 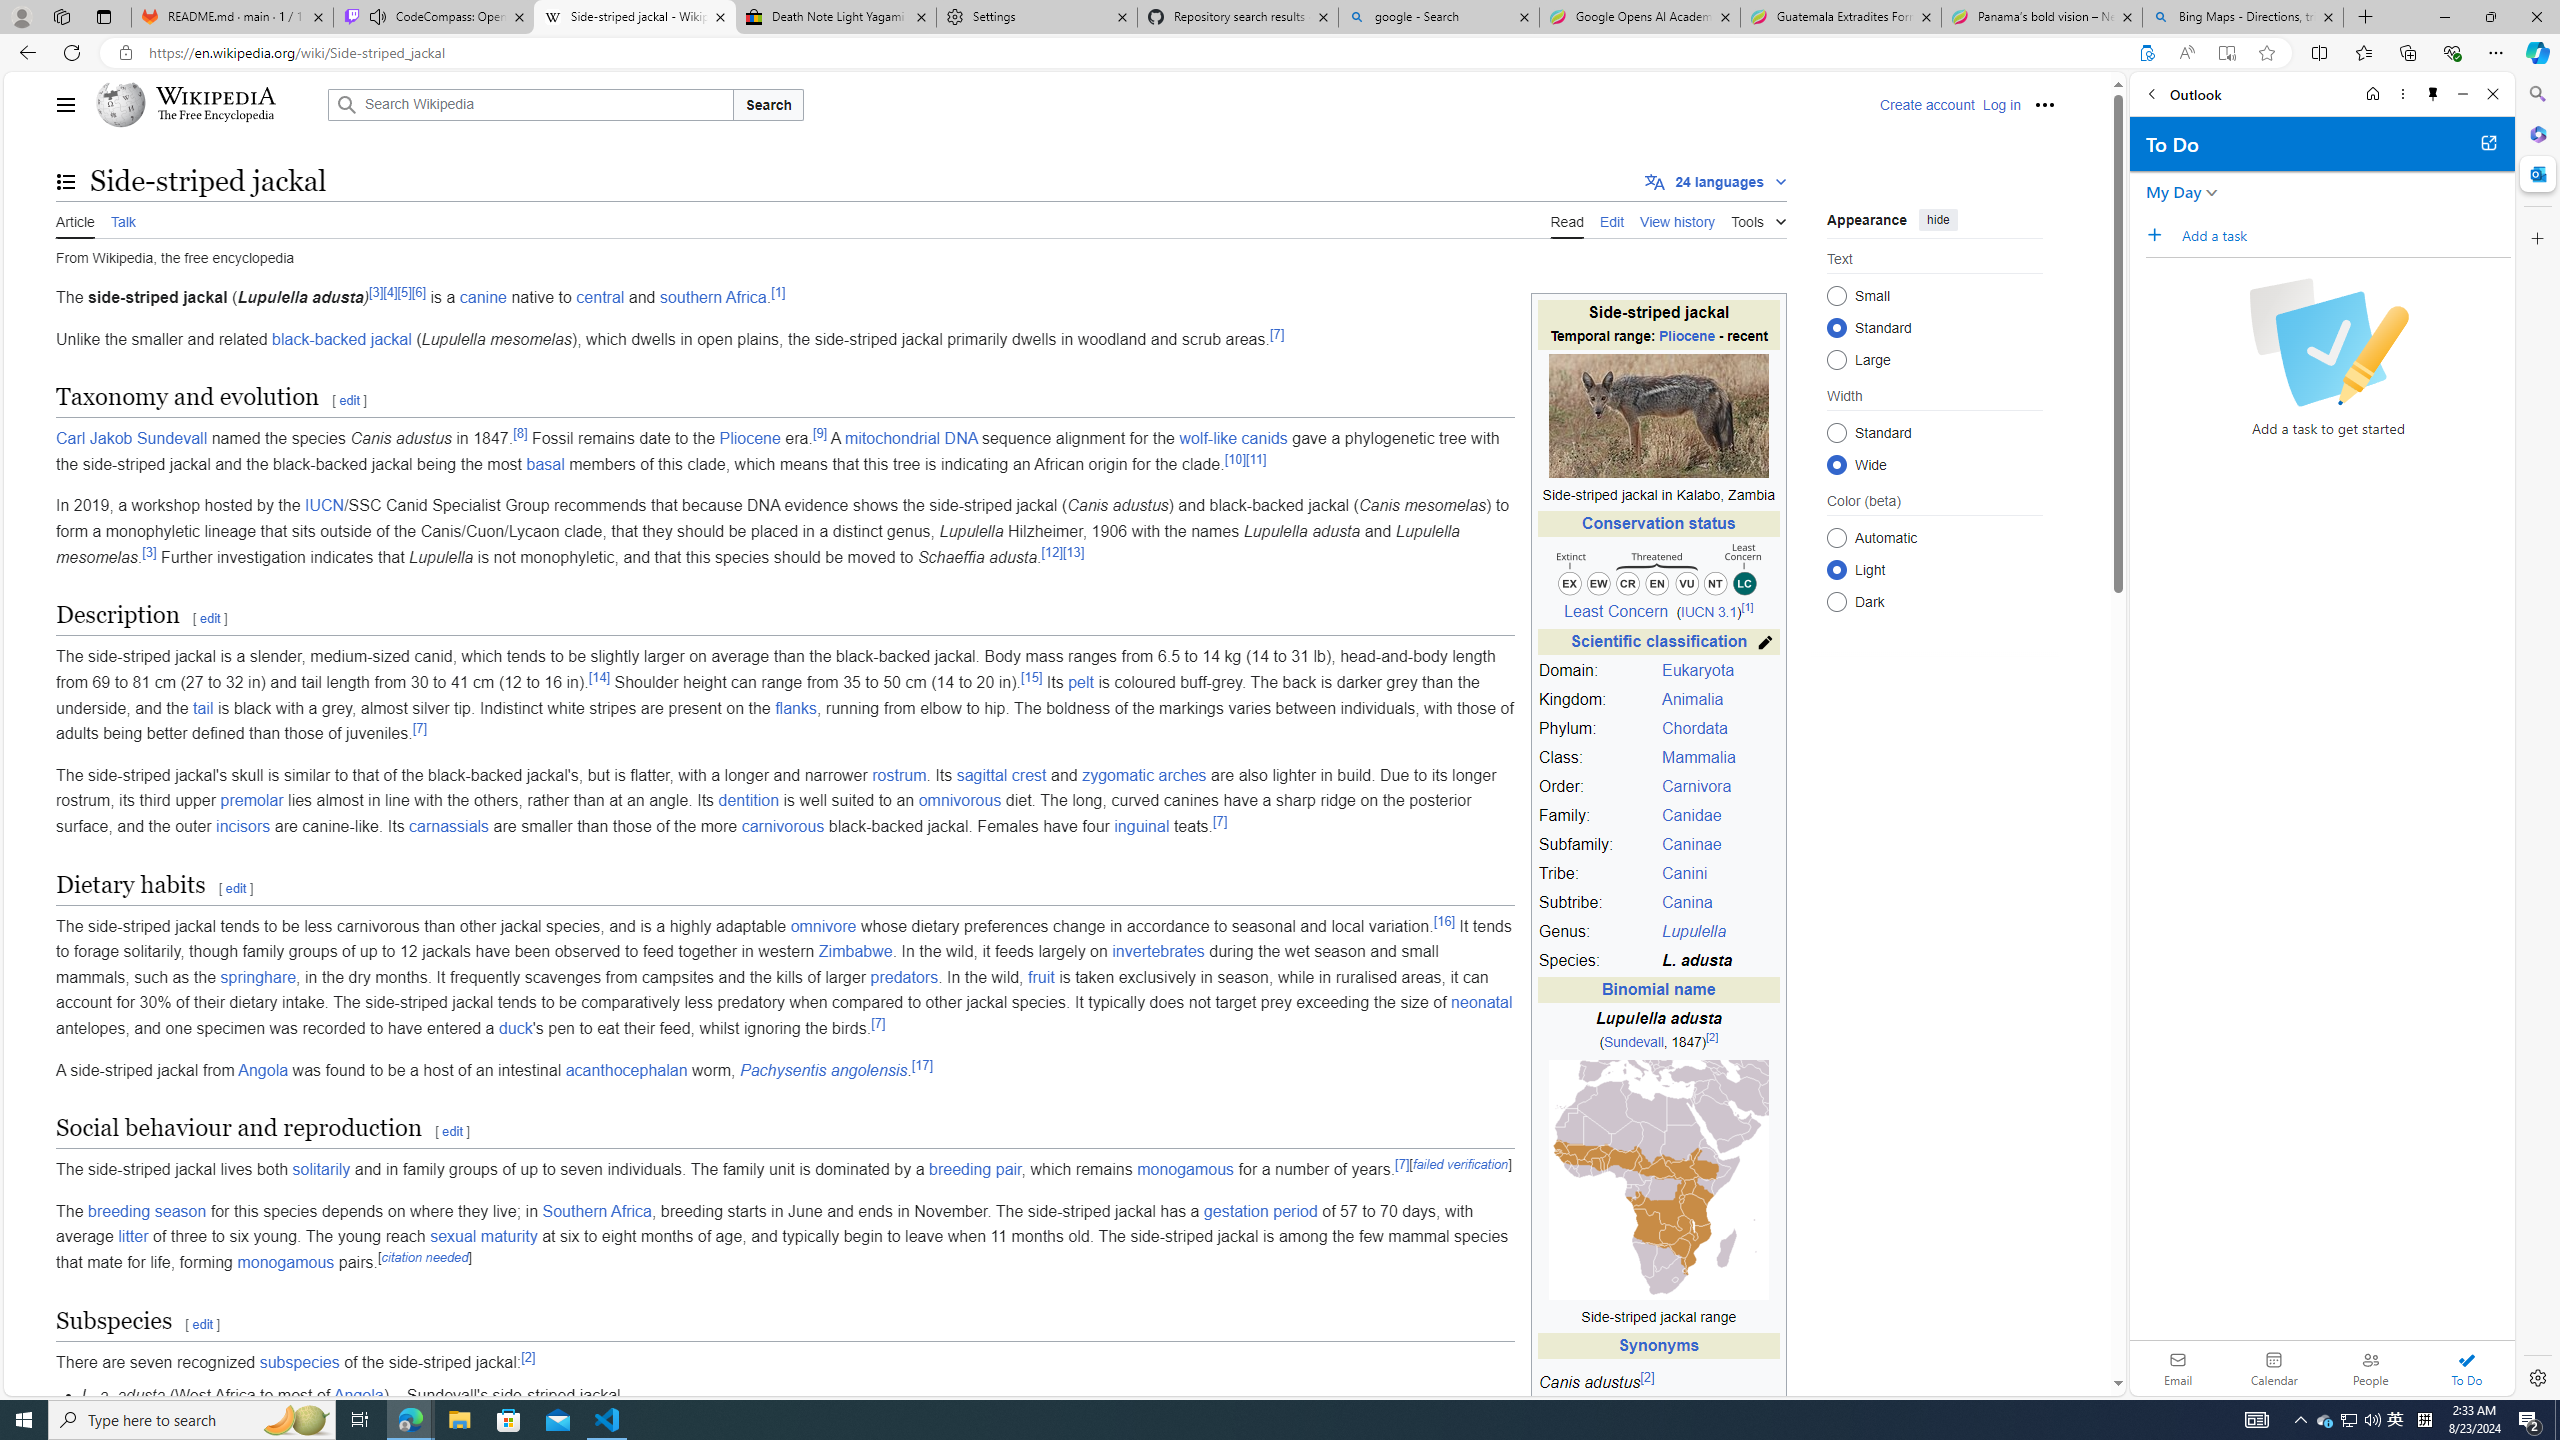 I want to click on inguinal, so click(x=1141, y=826).